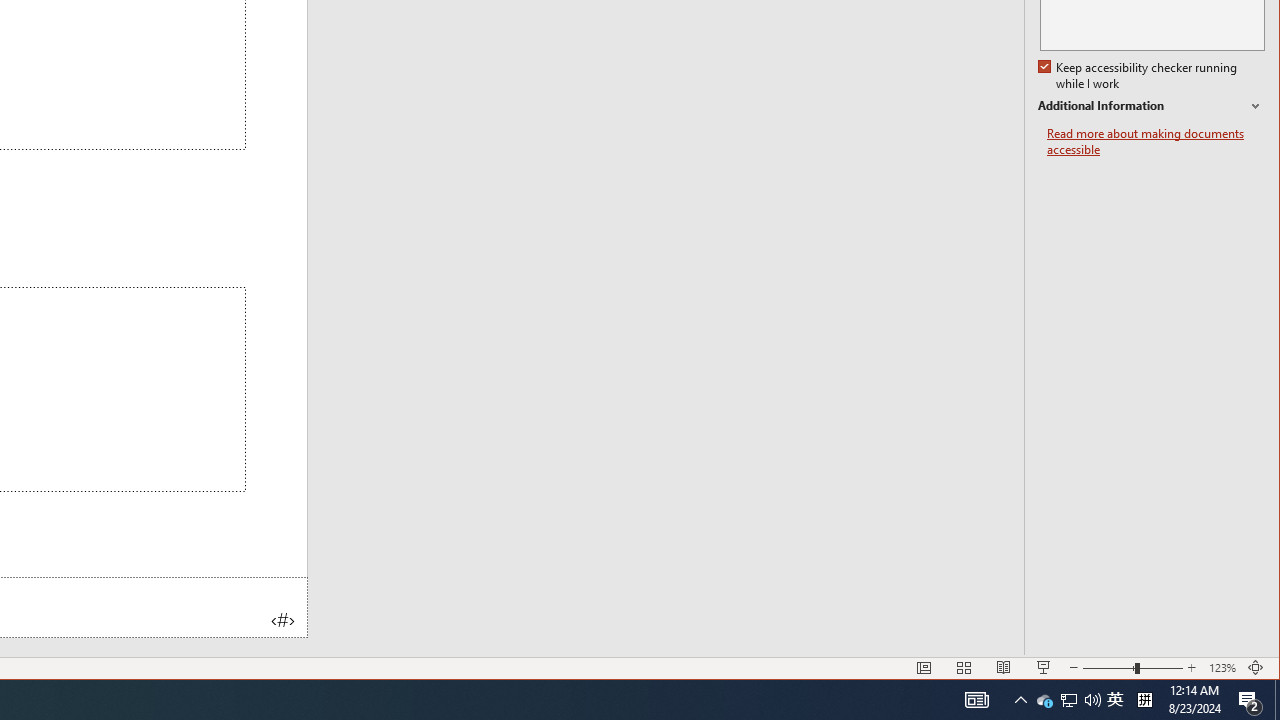 This screenshot has width=1280, height=720. What do you see at coordinates (1222, 668) in the screenshot?
I see `Zoom 123%` at bounding box center [1222, 668].